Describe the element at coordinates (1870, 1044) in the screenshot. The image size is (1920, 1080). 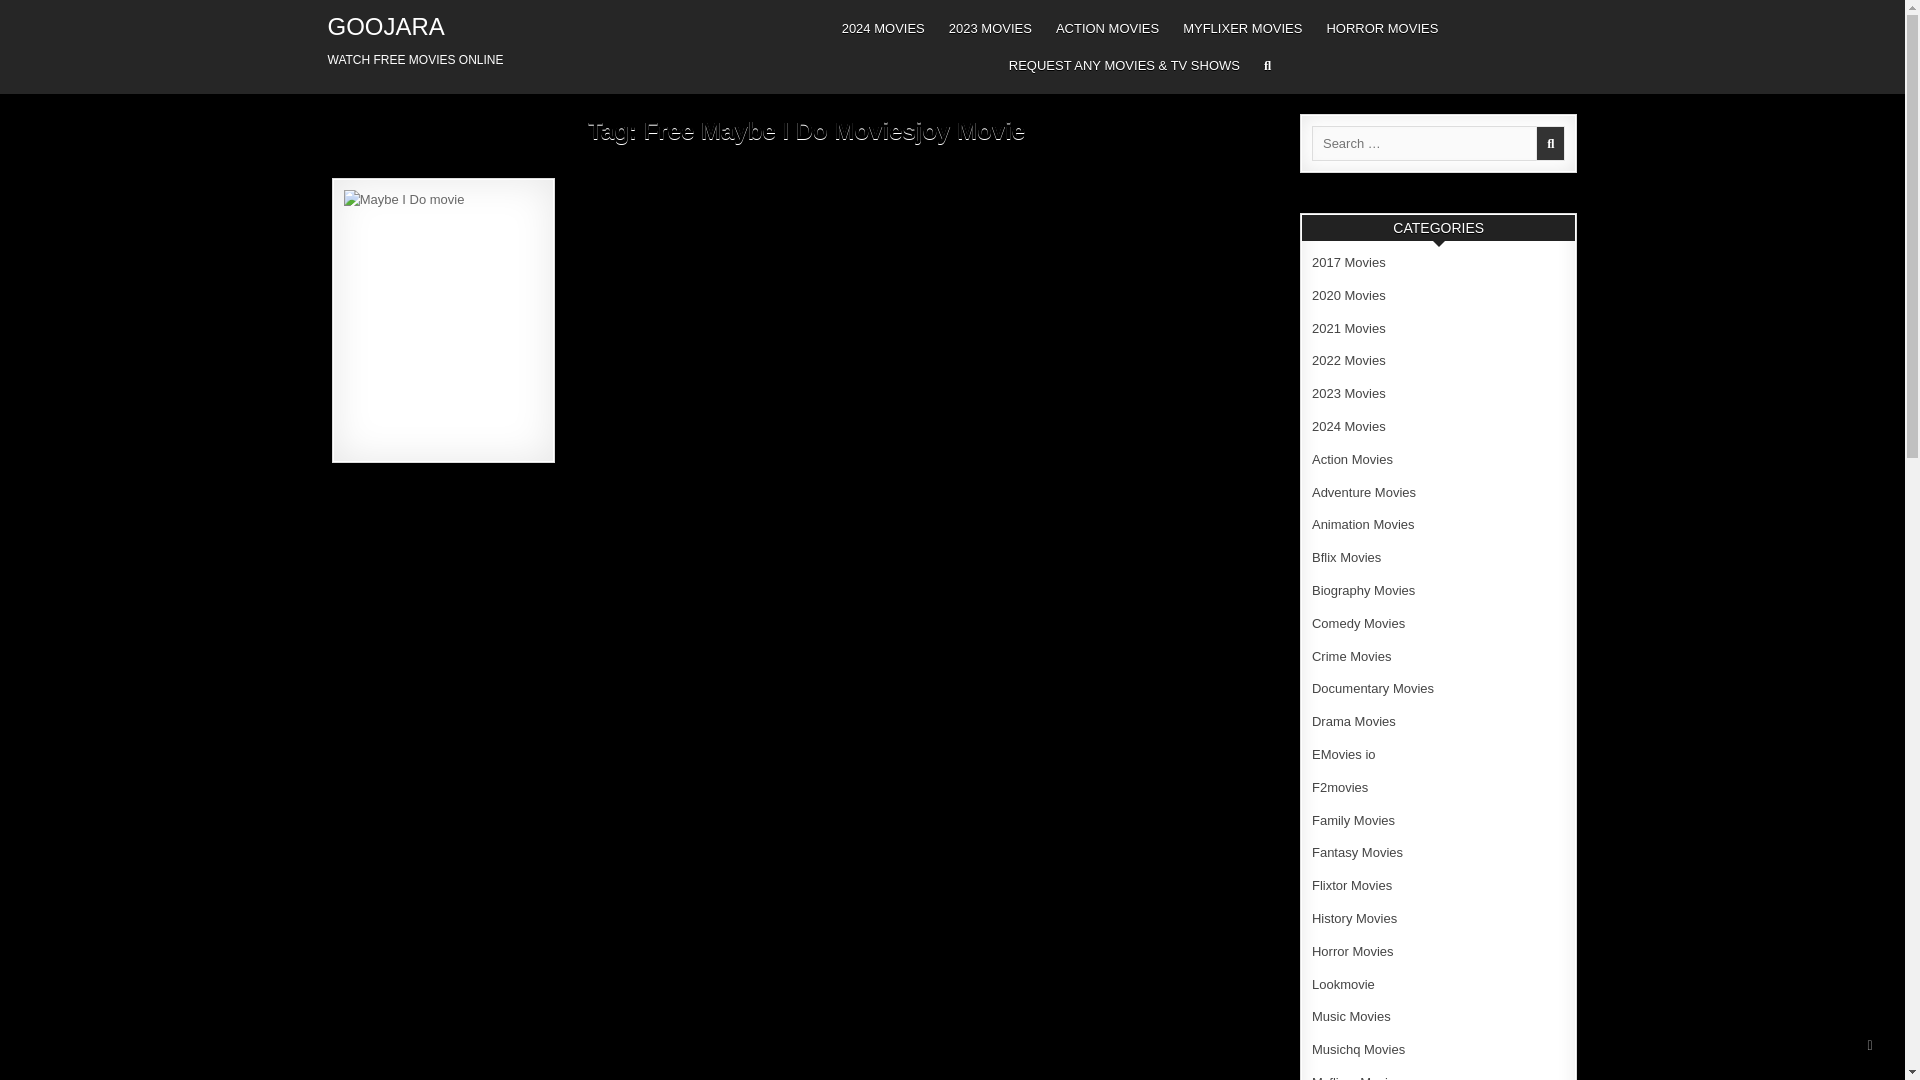
I see `SCROLL TO TOP` at that location.